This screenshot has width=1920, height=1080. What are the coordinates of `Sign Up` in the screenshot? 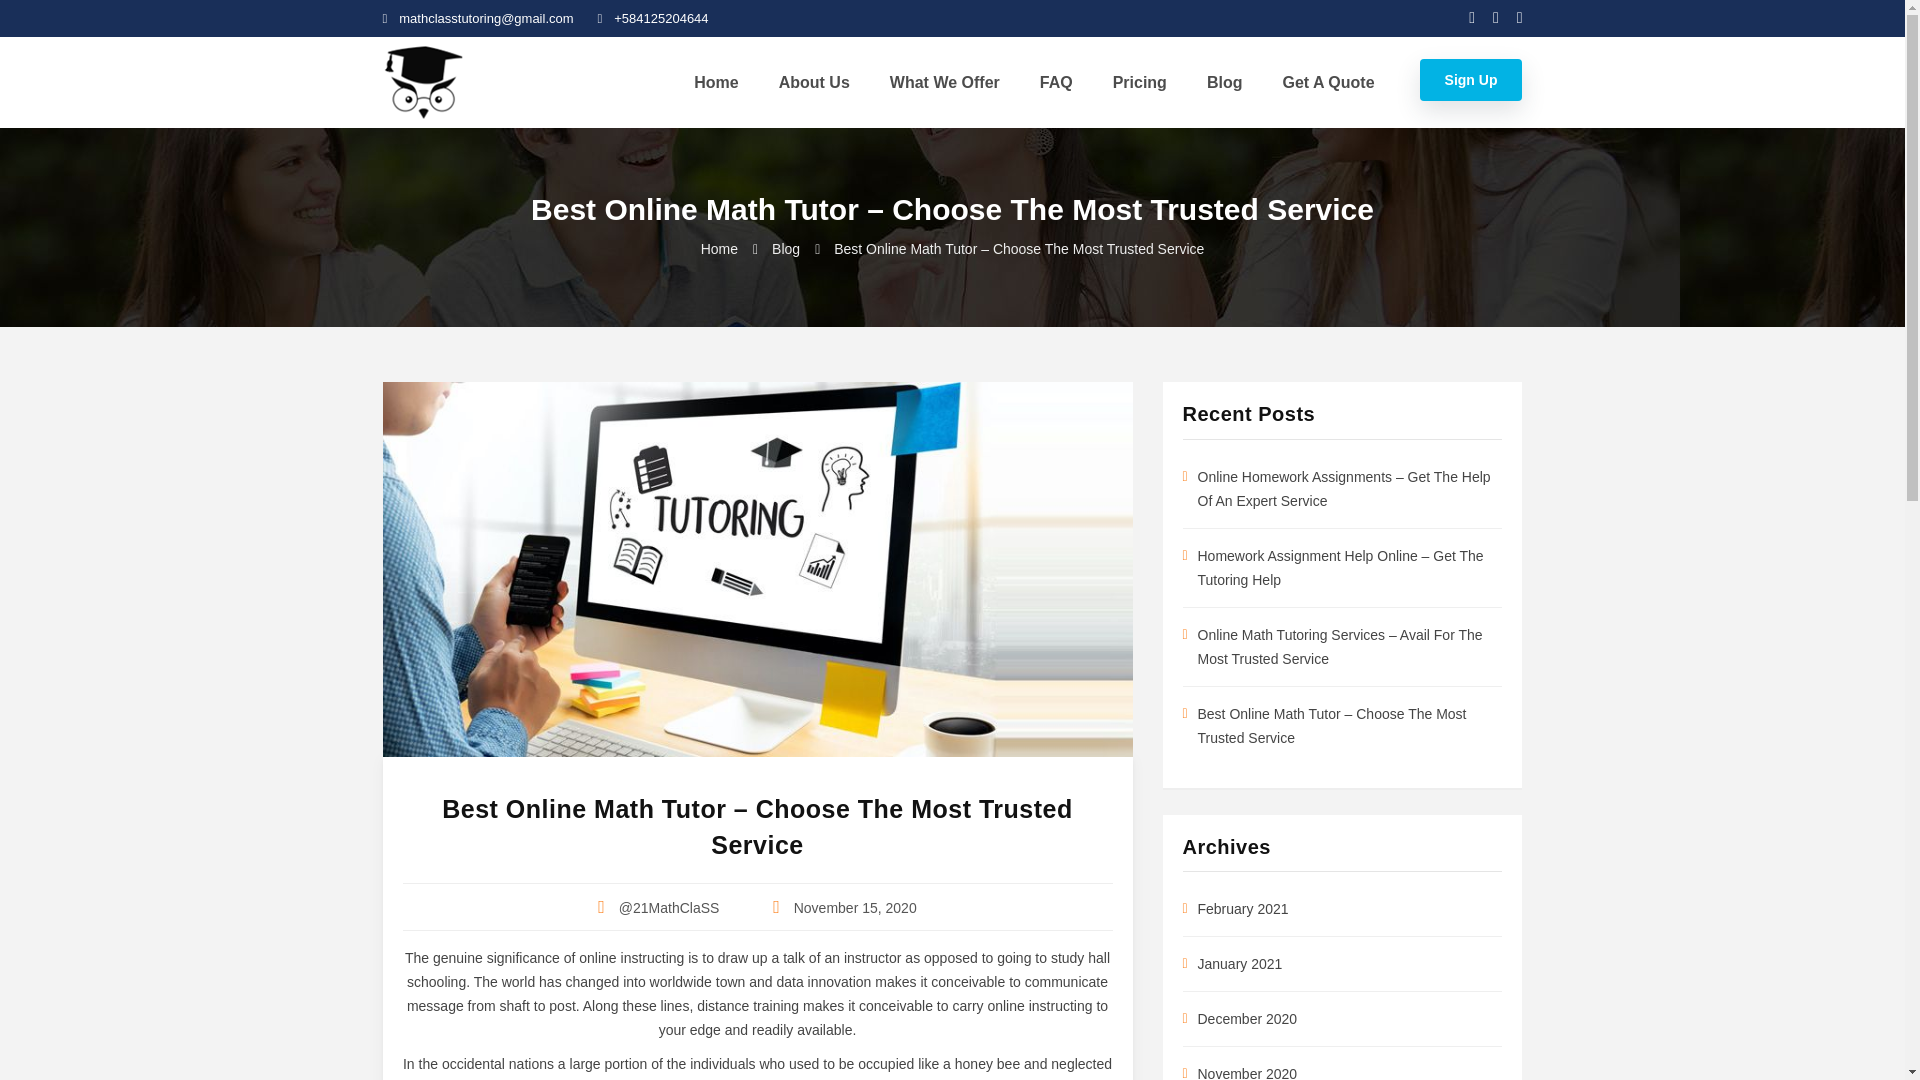 It's located at (1471, 80).